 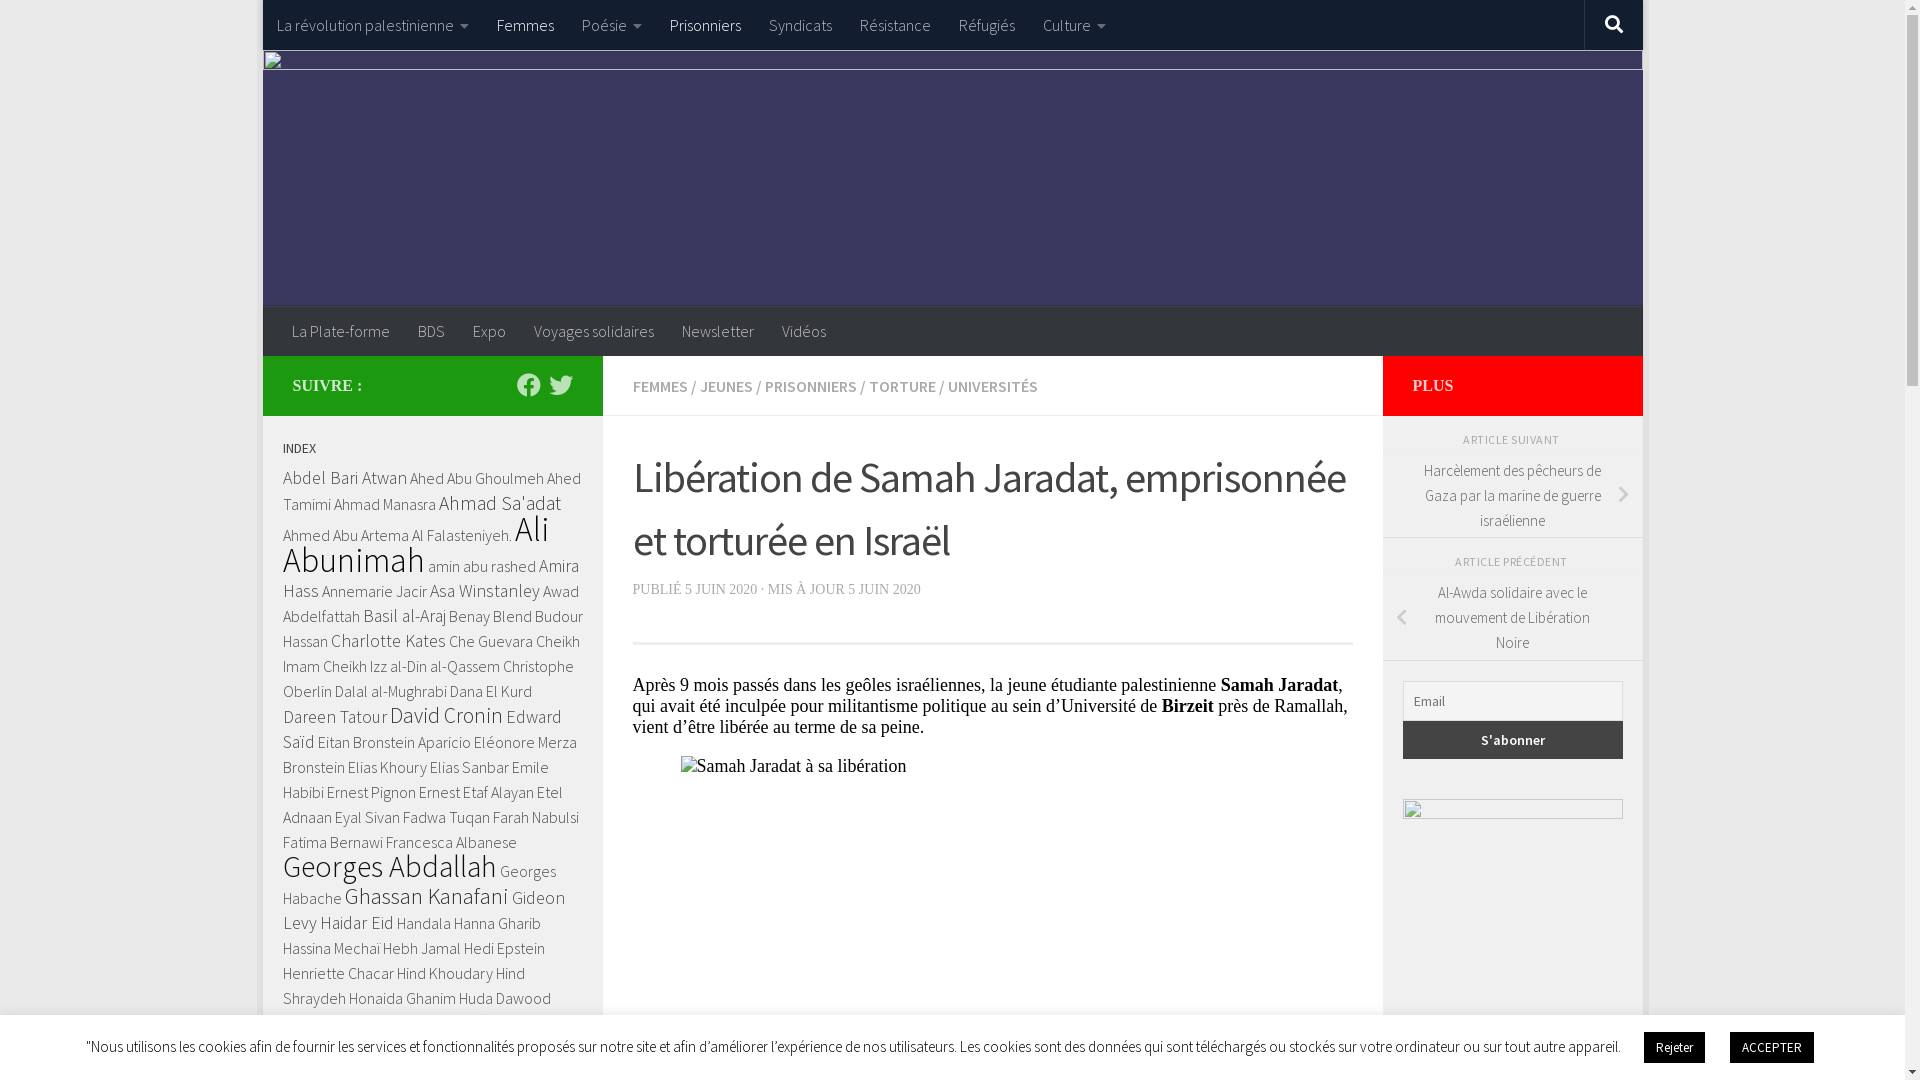 What do you see at coordinates (374, 591) in the screenshot?
I see `Annemarie Jacir` at bounding box center [374, 591].